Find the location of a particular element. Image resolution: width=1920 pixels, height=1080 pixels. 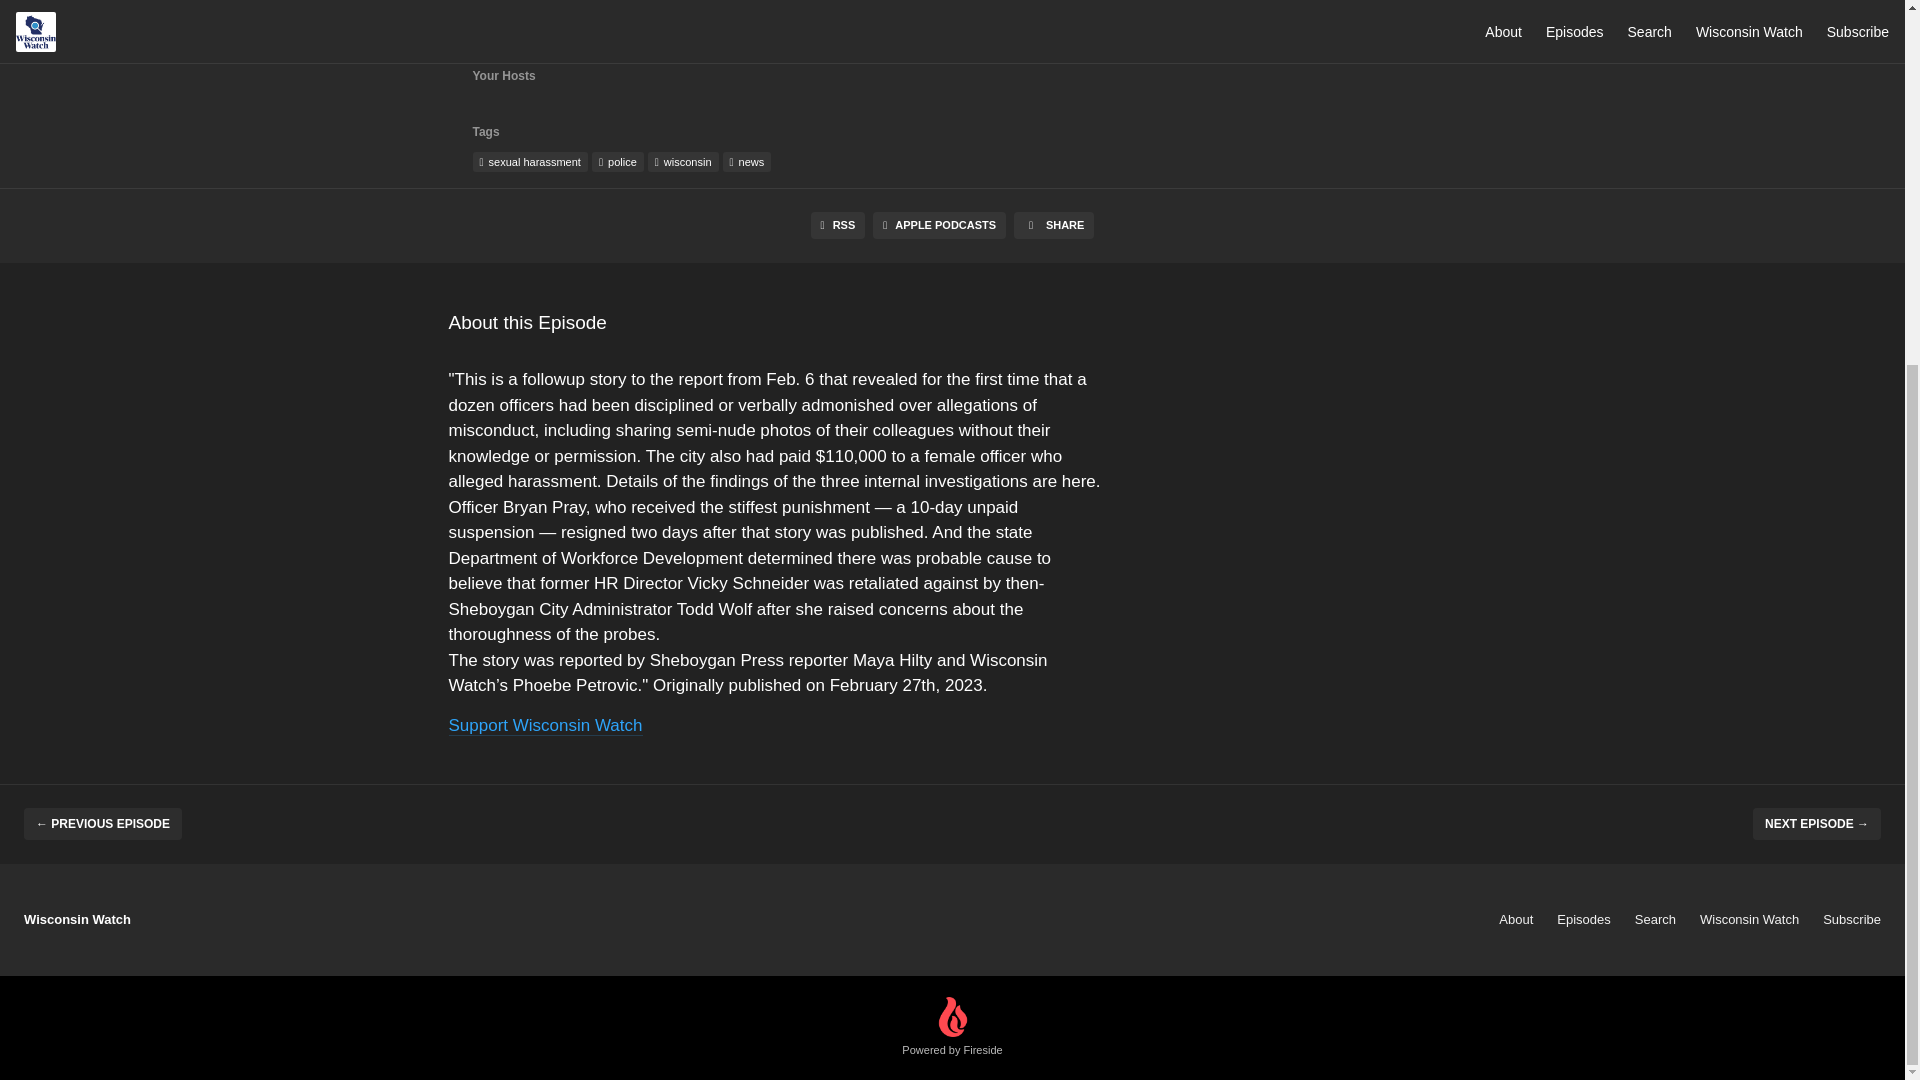

news is located at coordinates (747, 162).